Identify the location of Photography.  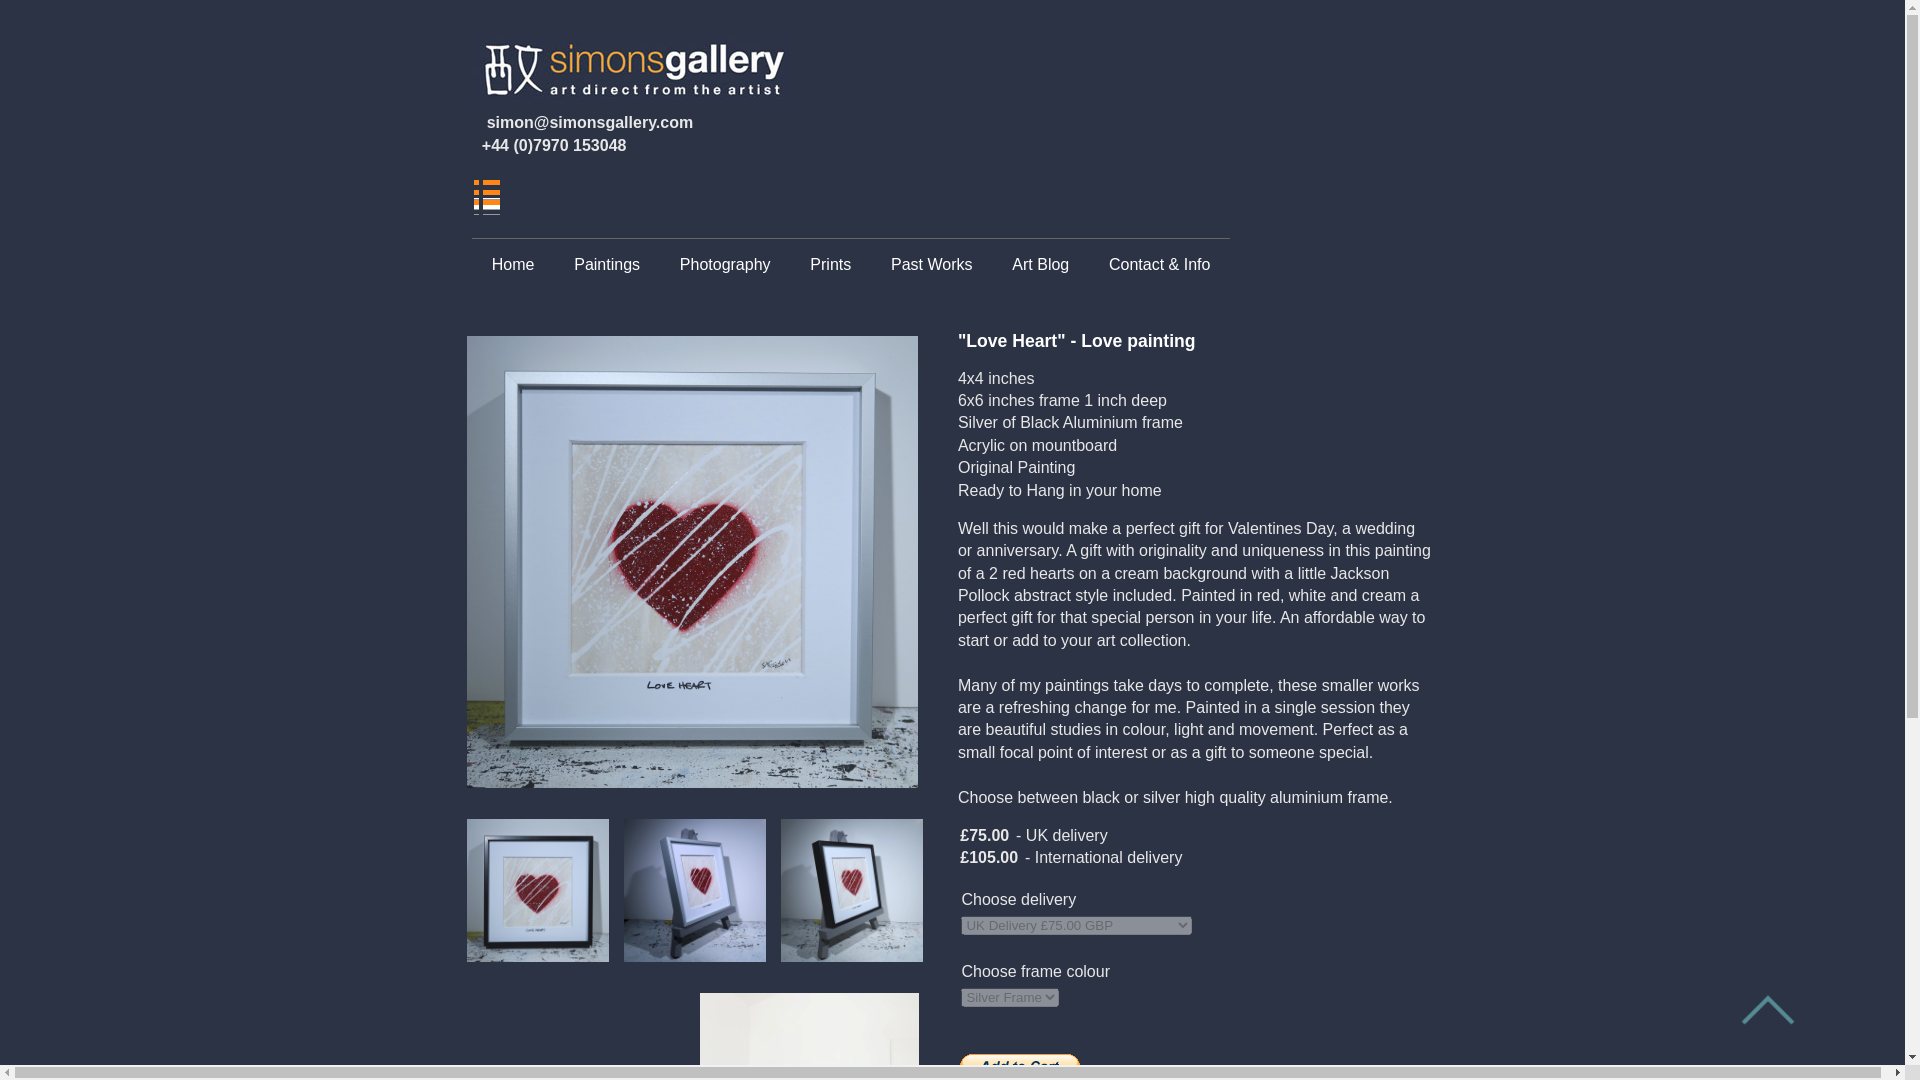
(724, 265).